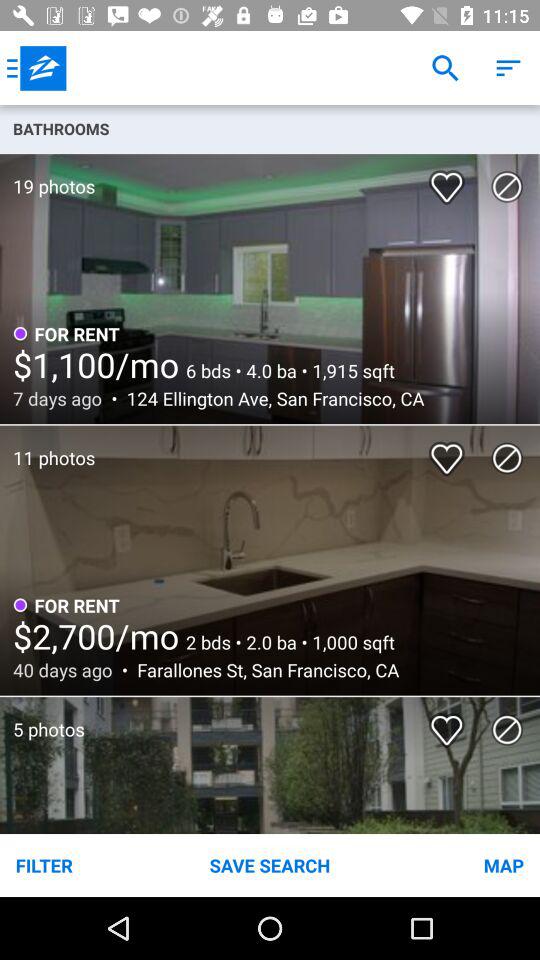  What do you see at coordinates (286, 370) in the screenshot?
I see `open the 6 bds 4 item` at bounding box center [286, 370].